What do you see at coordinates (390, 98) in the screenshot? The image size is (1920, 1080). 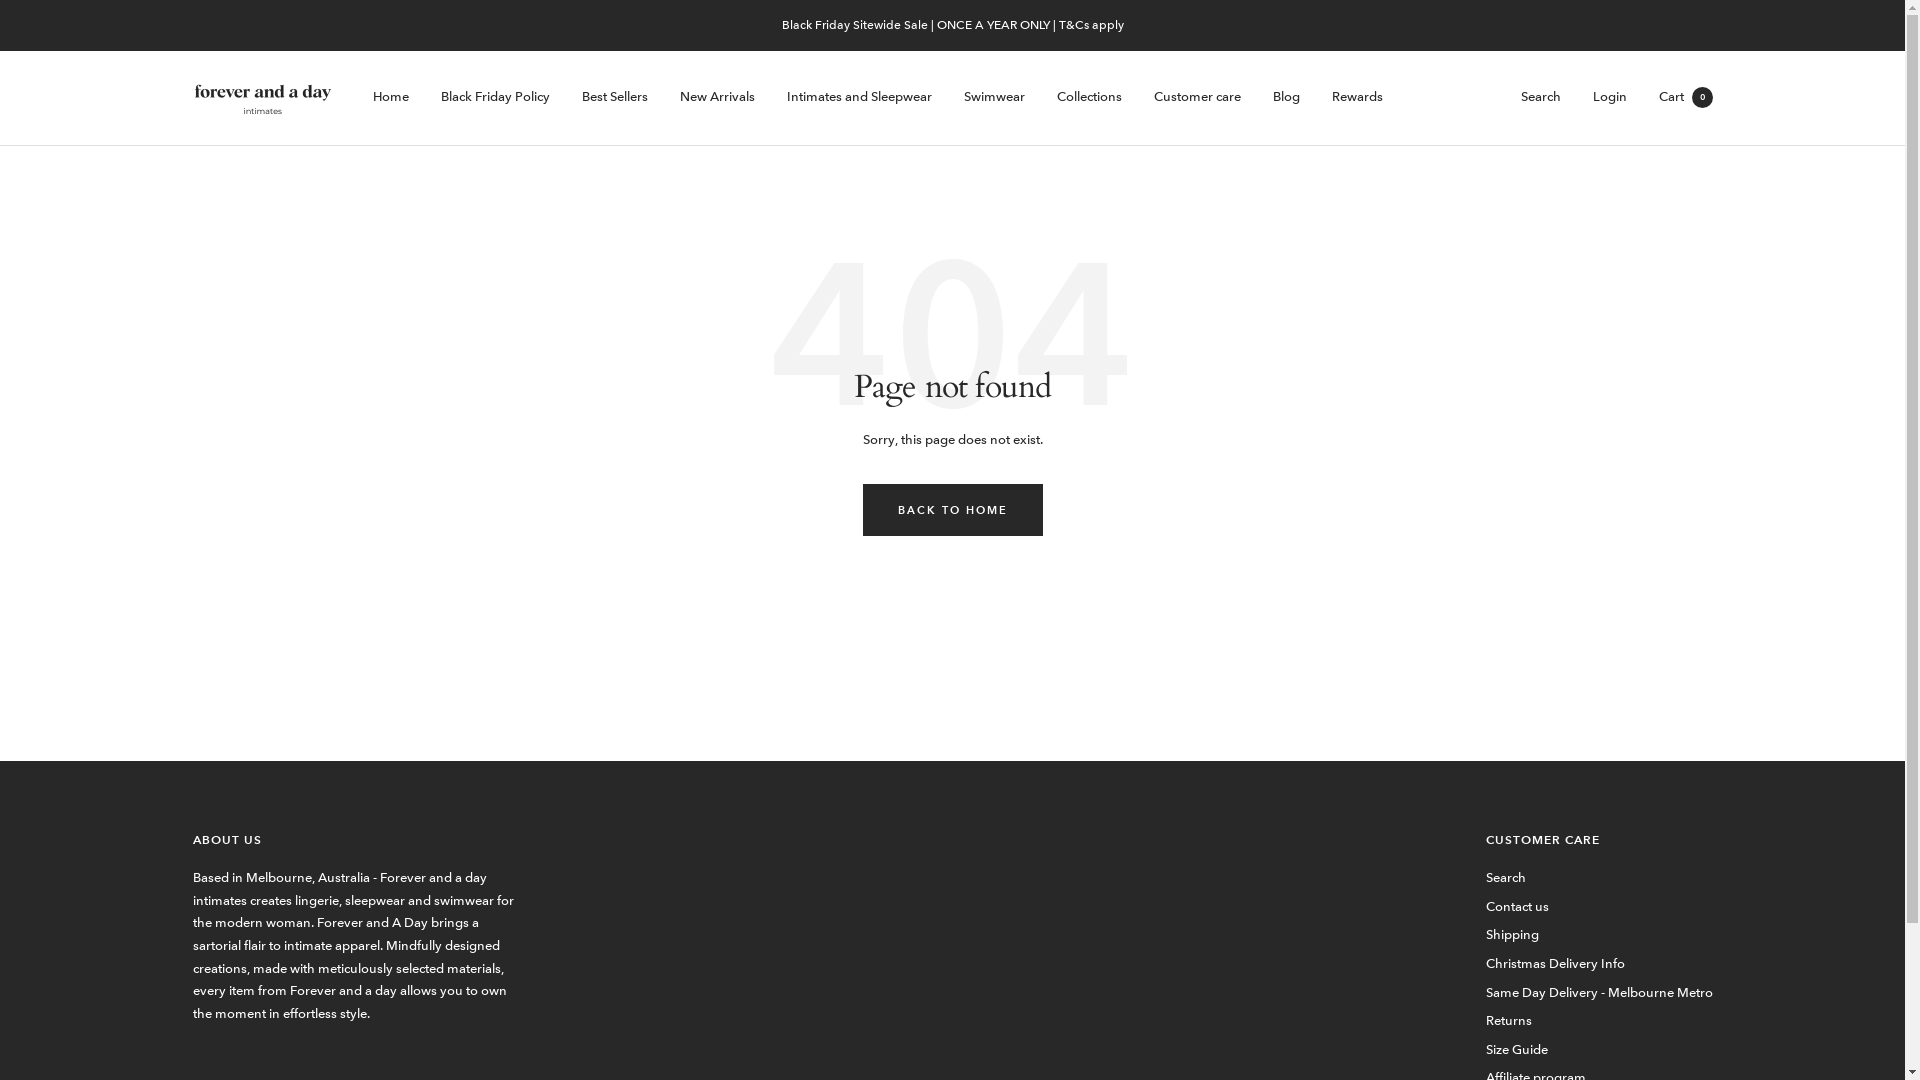 I see `Home` at bounding box center [390, 98].